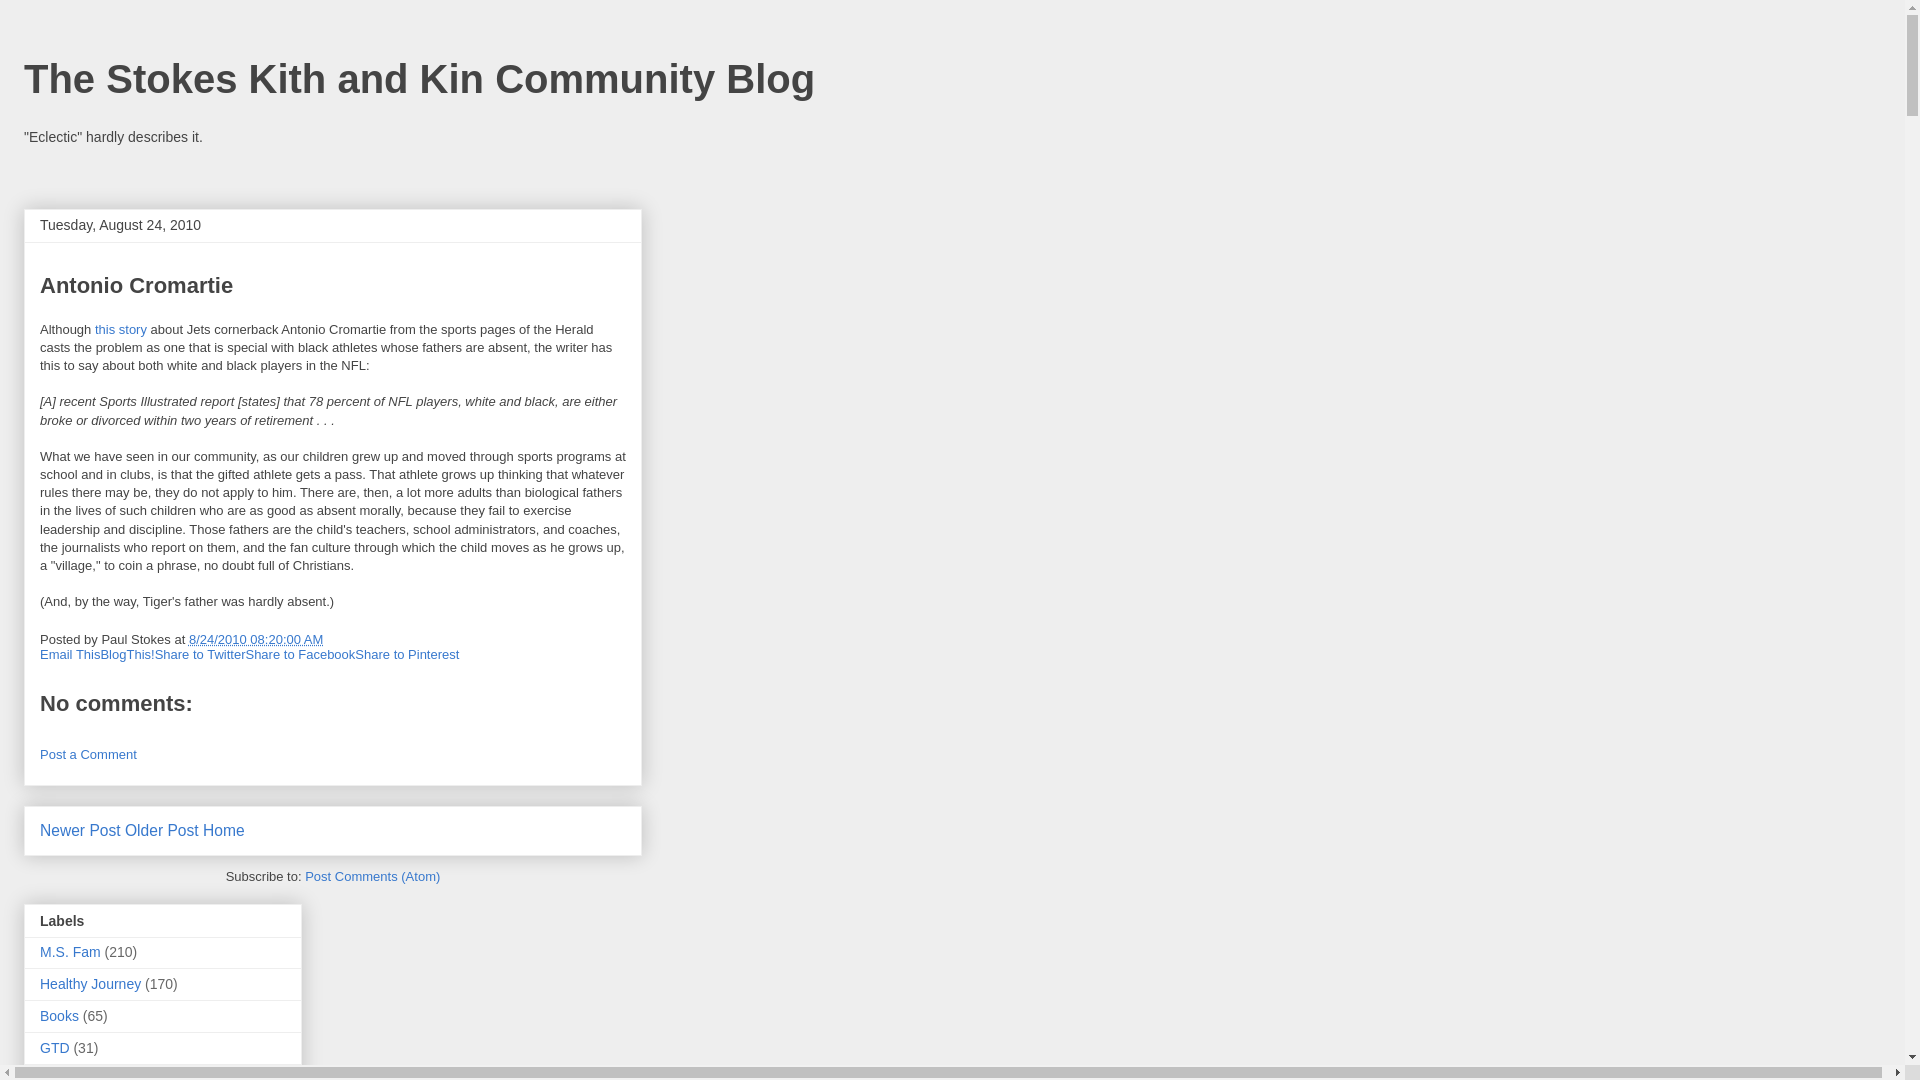 The width and height of the screenshot is (1920, 1080). Describe the element at coordinates (255, 638) in the screenshot. I see `permanent link` at that location.